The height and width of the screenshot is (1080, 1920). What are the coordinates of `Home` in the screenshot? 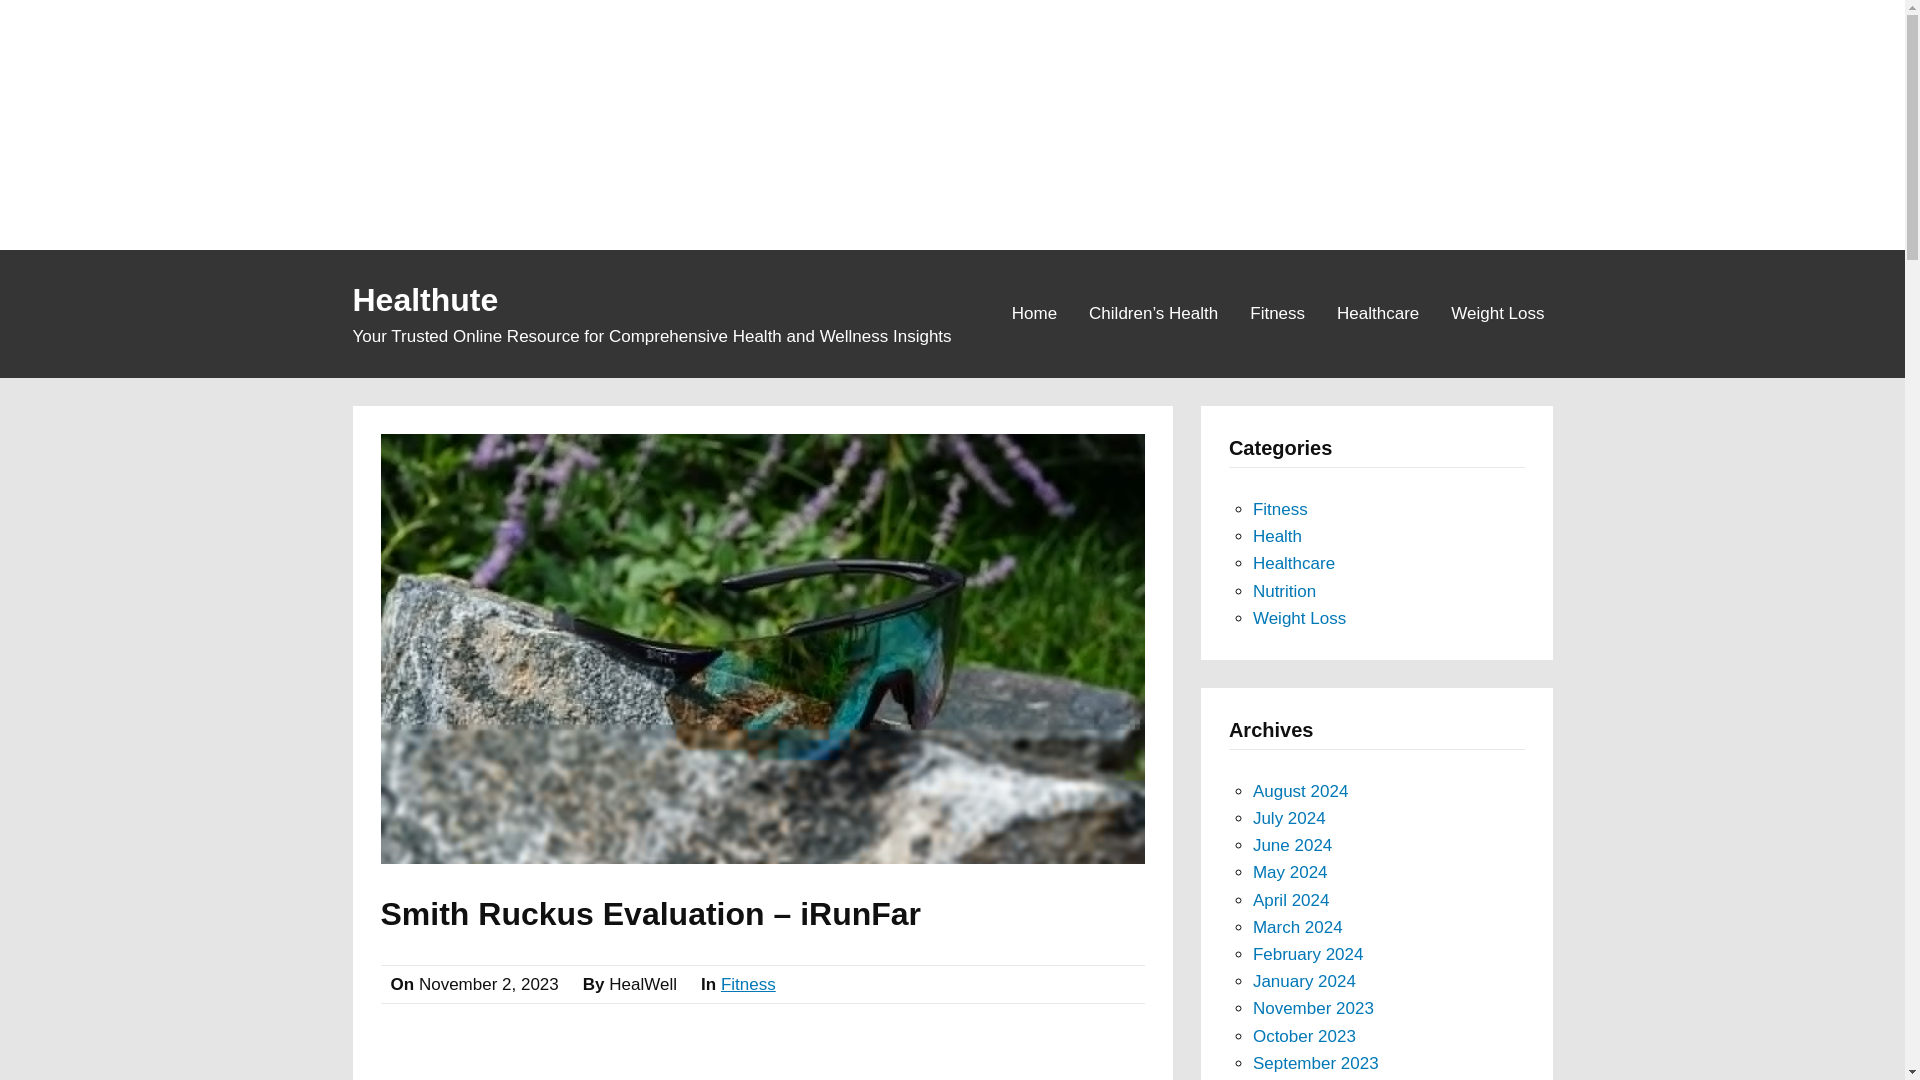 It's located at (1034, 312).